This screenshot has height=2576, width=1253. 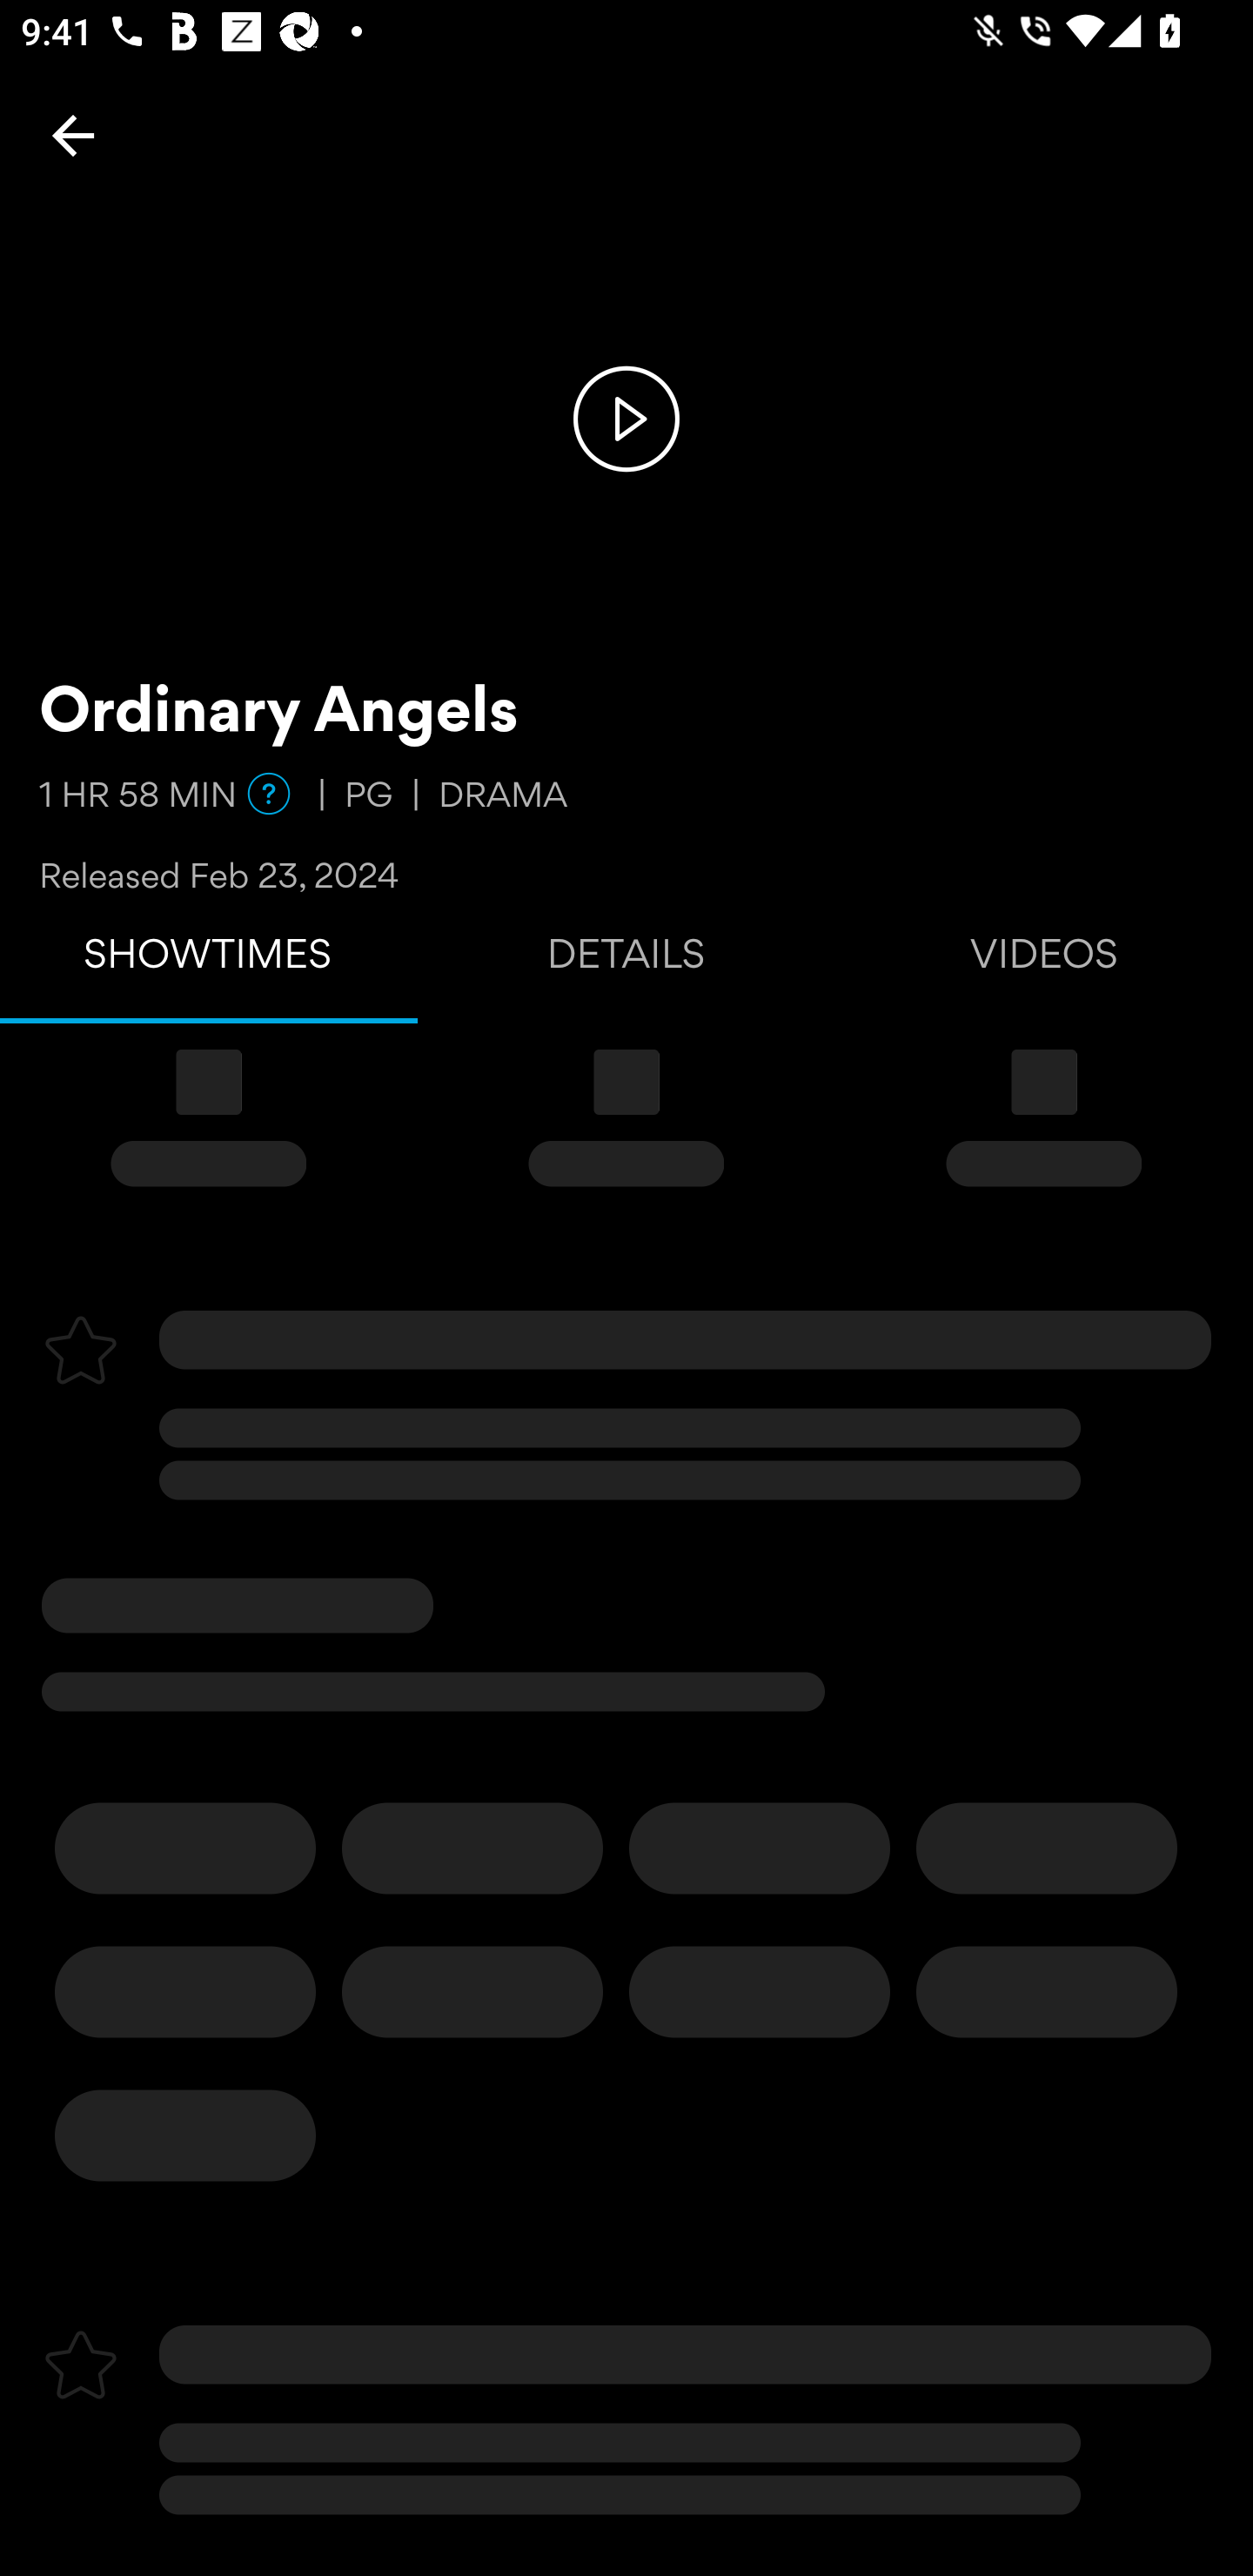 I want to click on VIDEOS
Tab 3 of 3, so click(x=1044, y=961).